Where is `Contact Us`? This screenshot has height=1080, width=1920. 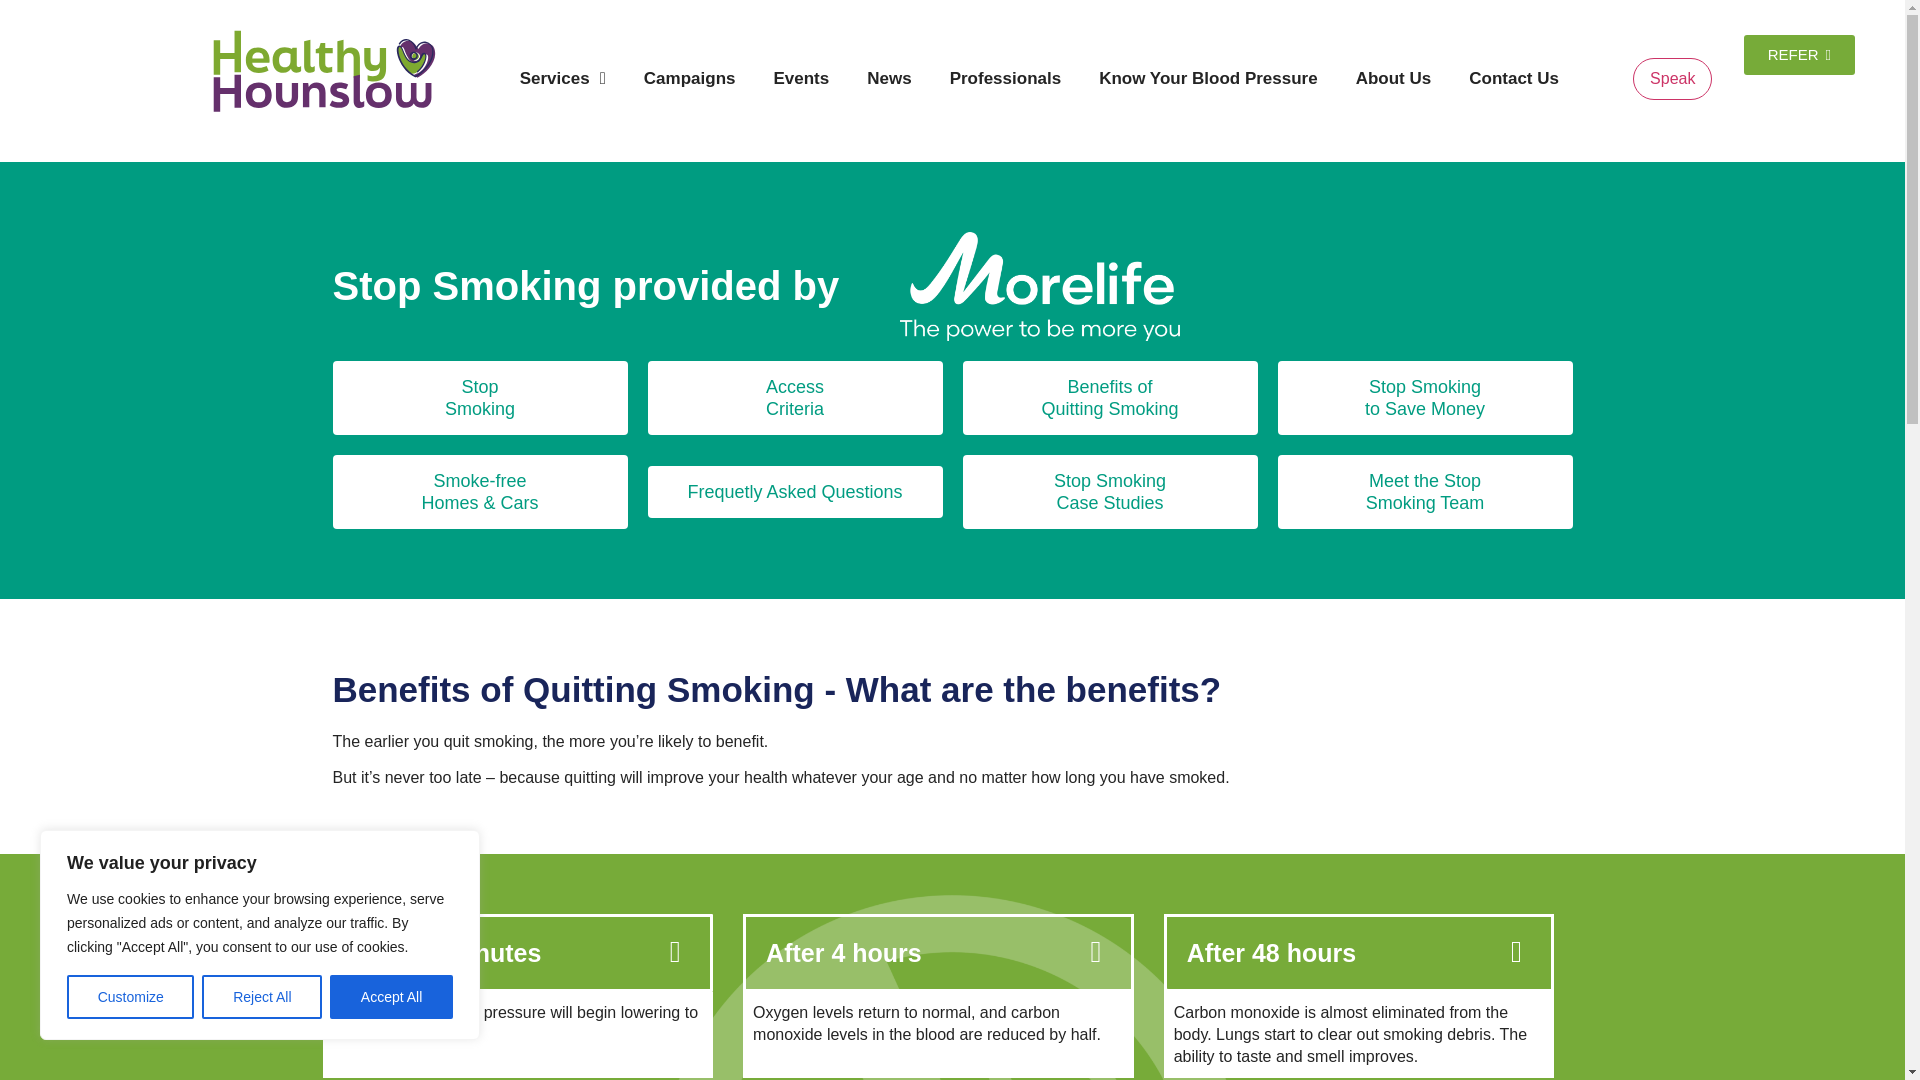 Contact Us is located at coordinates (1514, 78).